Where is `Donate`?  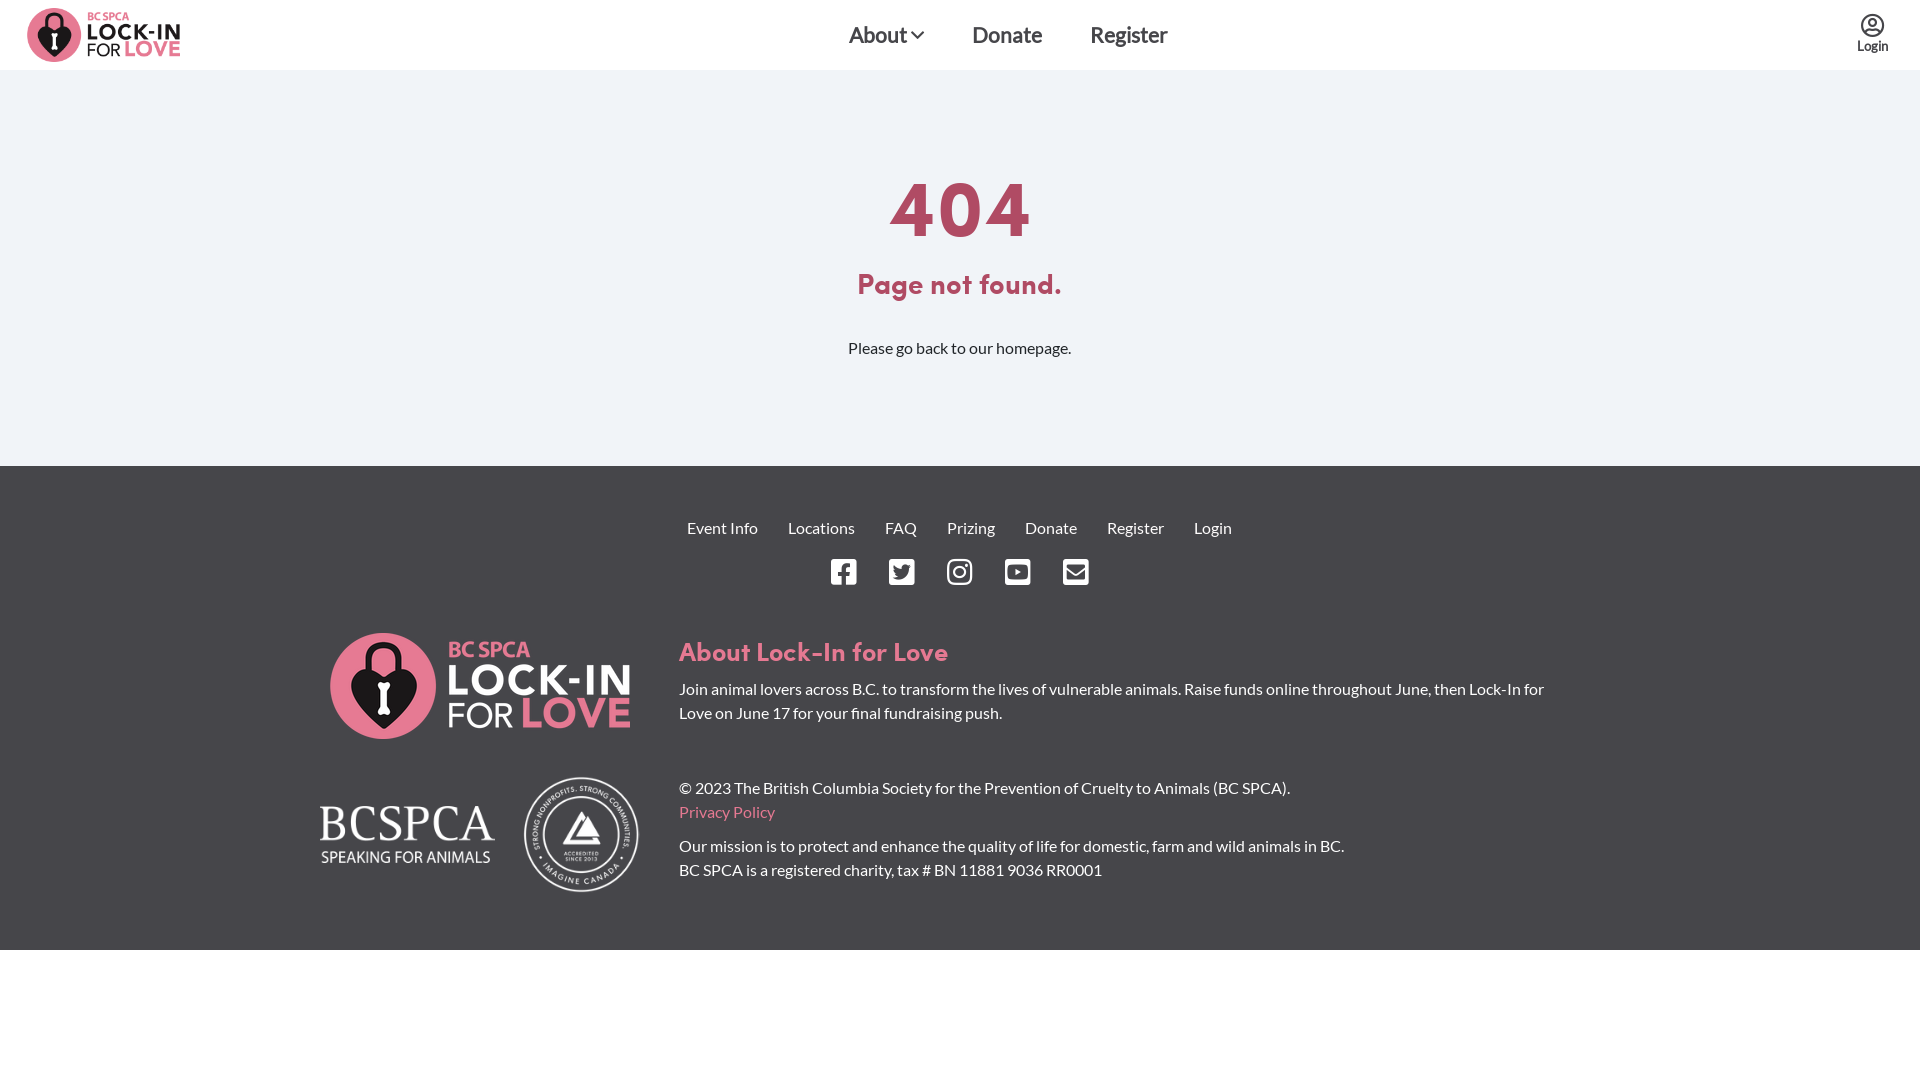 Donate is located at coordinates (1007, 35).